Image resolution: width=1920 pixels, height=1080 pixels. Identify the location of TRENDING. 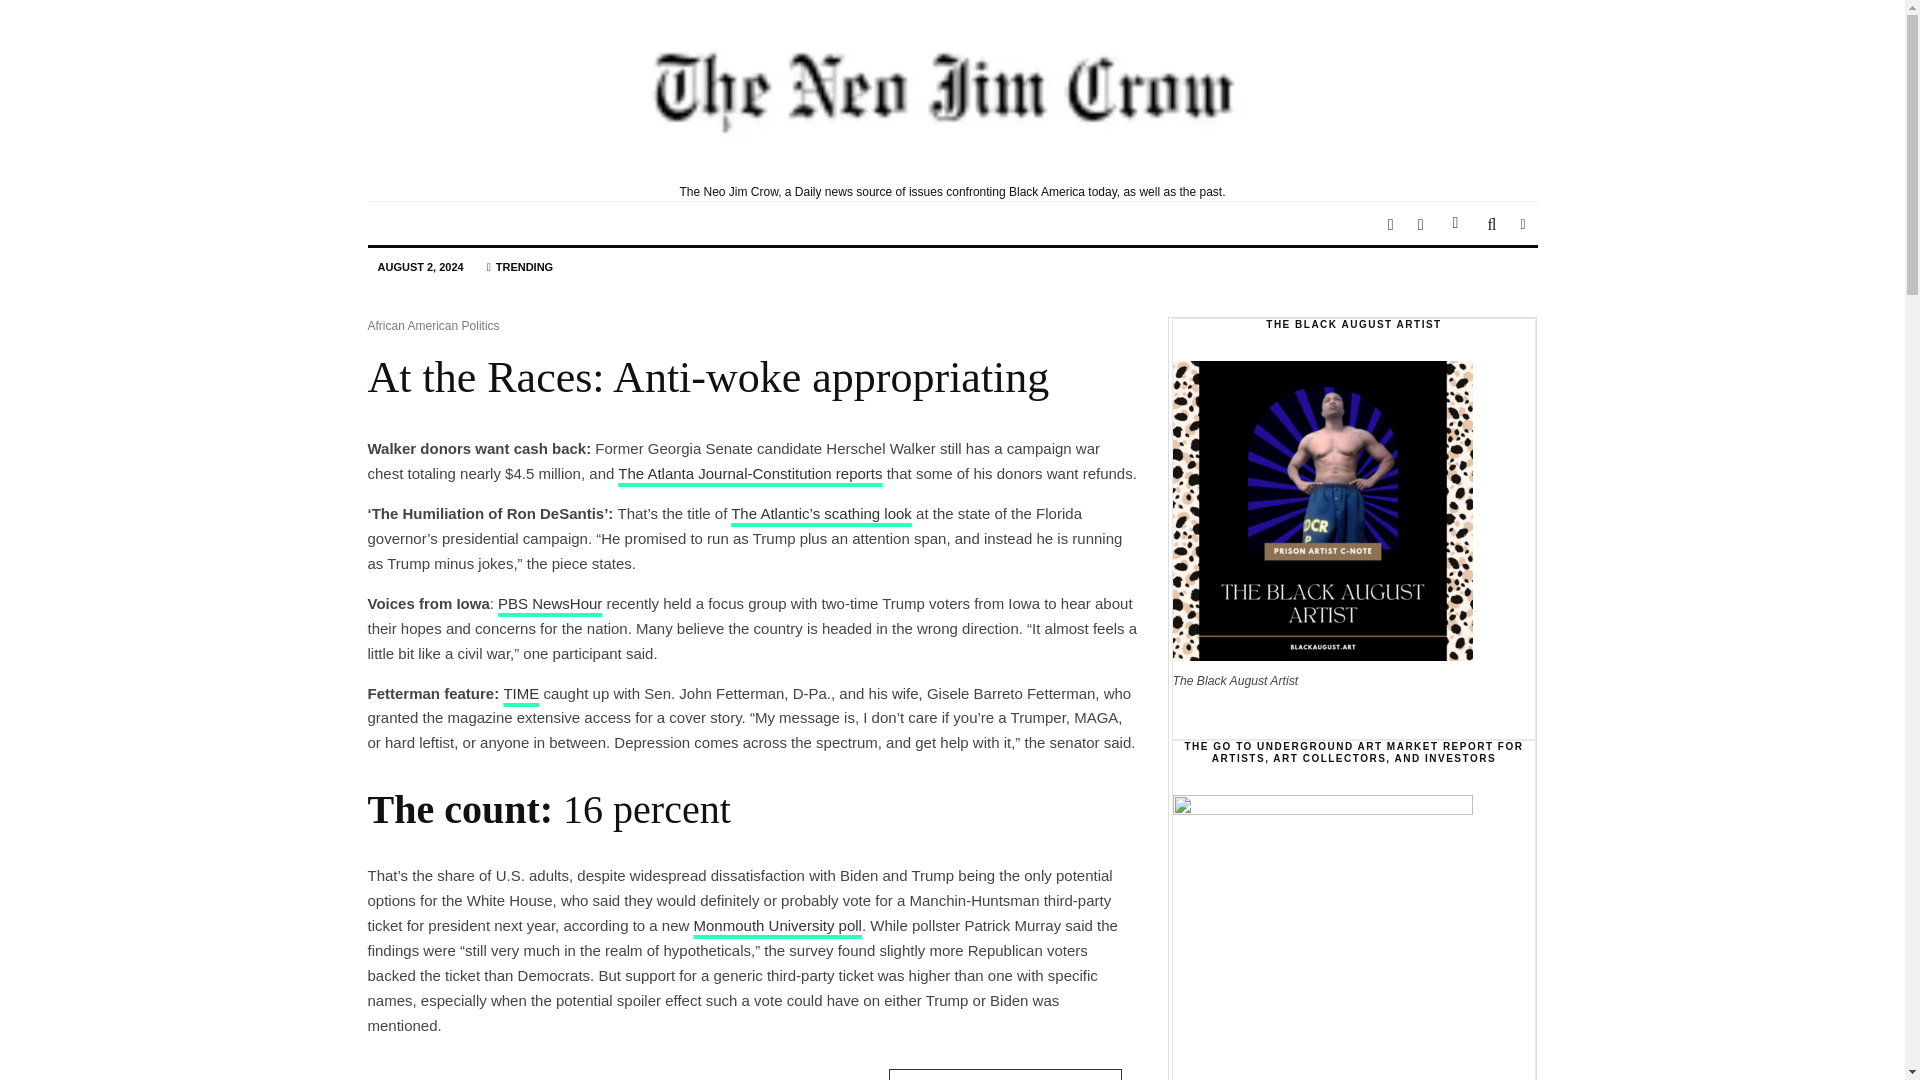
(520, 268).